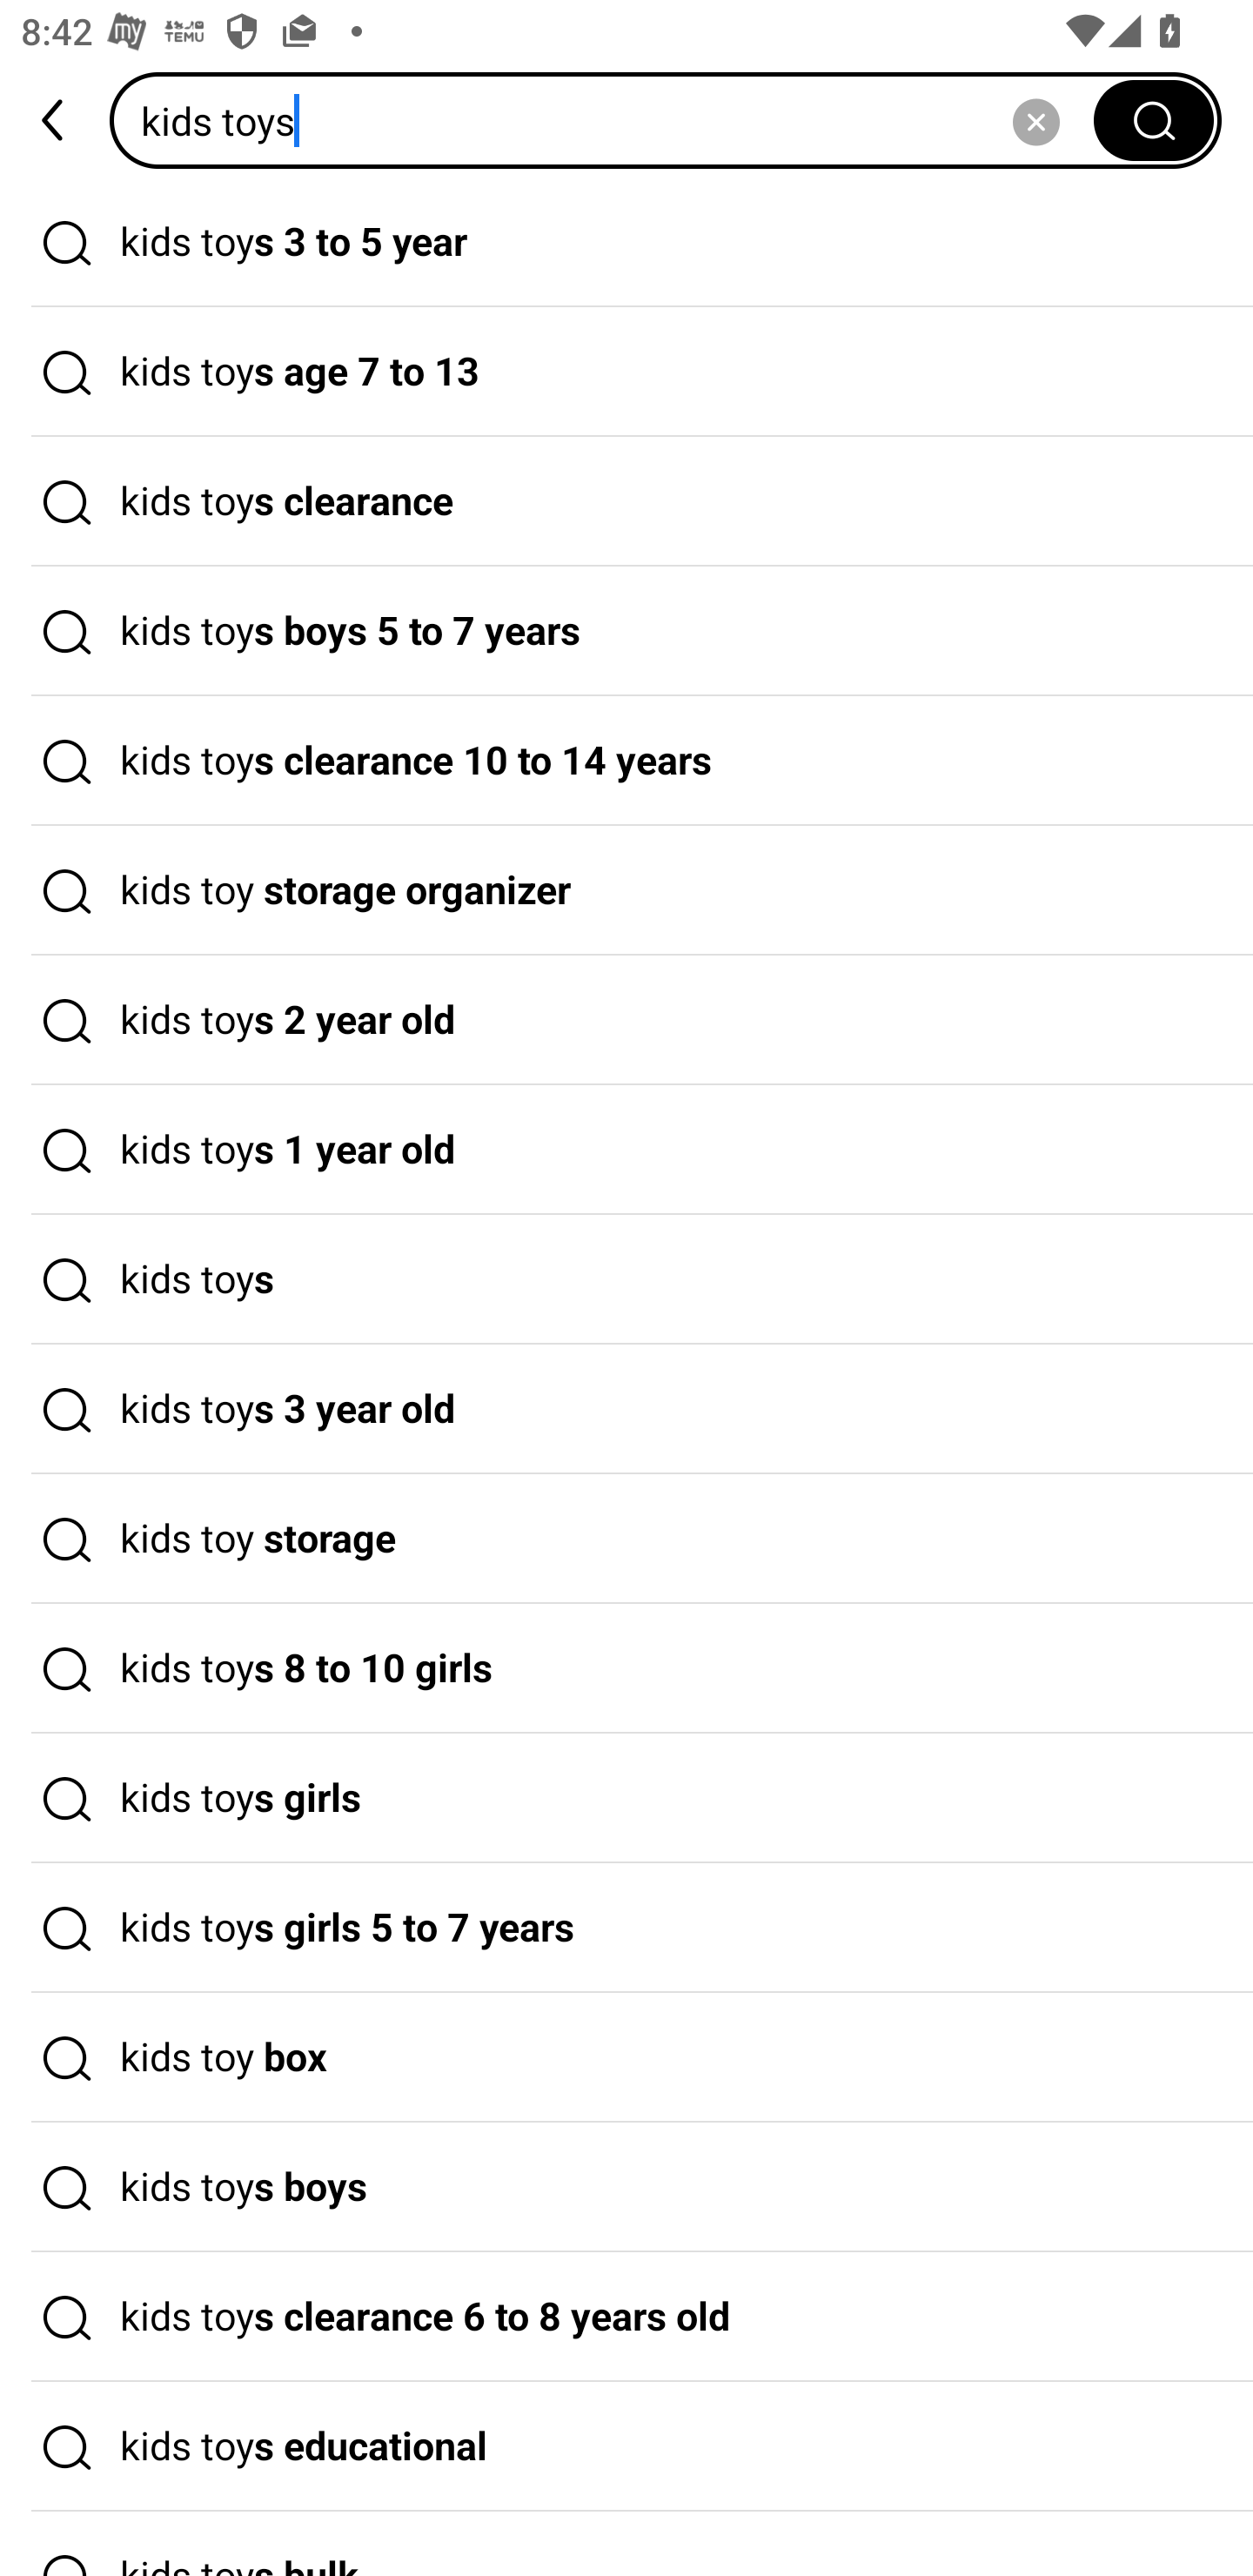 The height and width of the screenshot is (2576, 1253). Describe the element at coordinates (626, 372) in the screenshot. I see `kids toys age 7 to 13` at that location.